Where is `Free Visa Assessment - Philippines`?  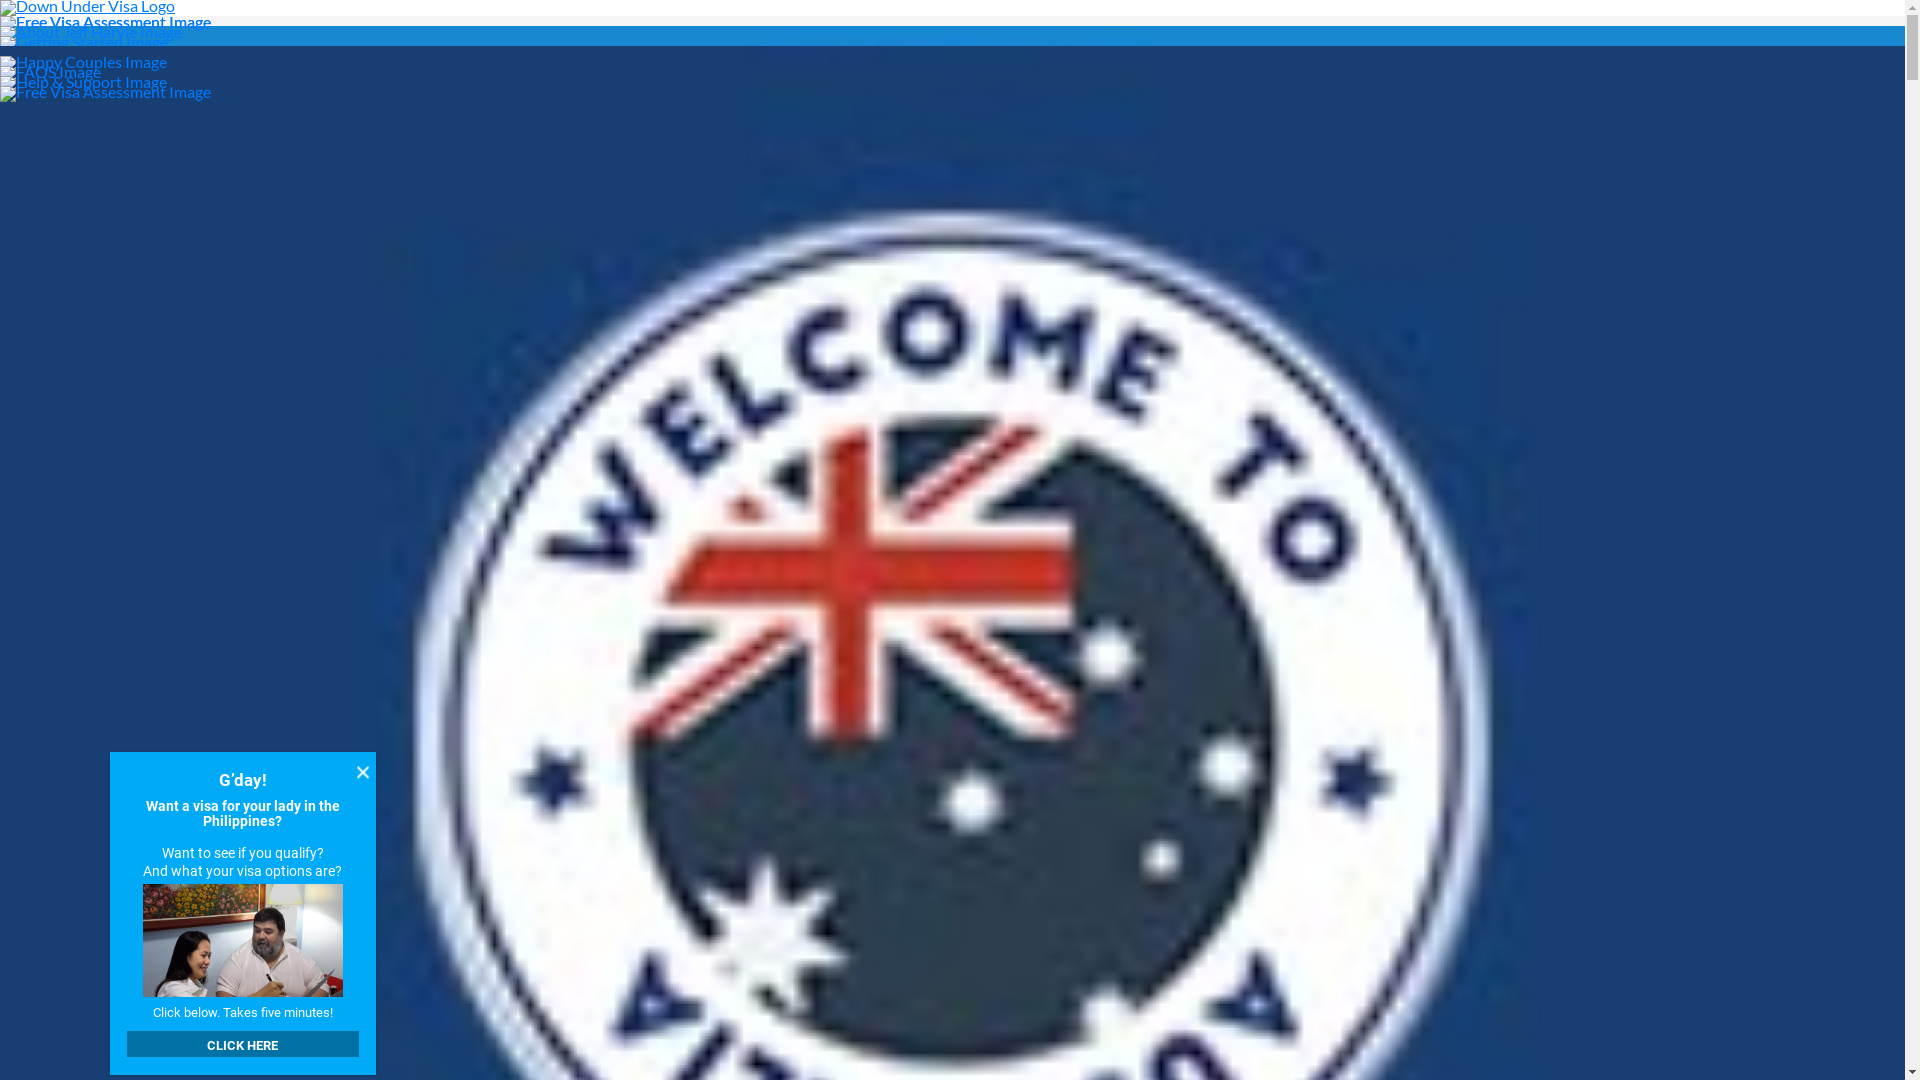
Free Visa Assessment - Philippines is located at coordinates (952, 91).